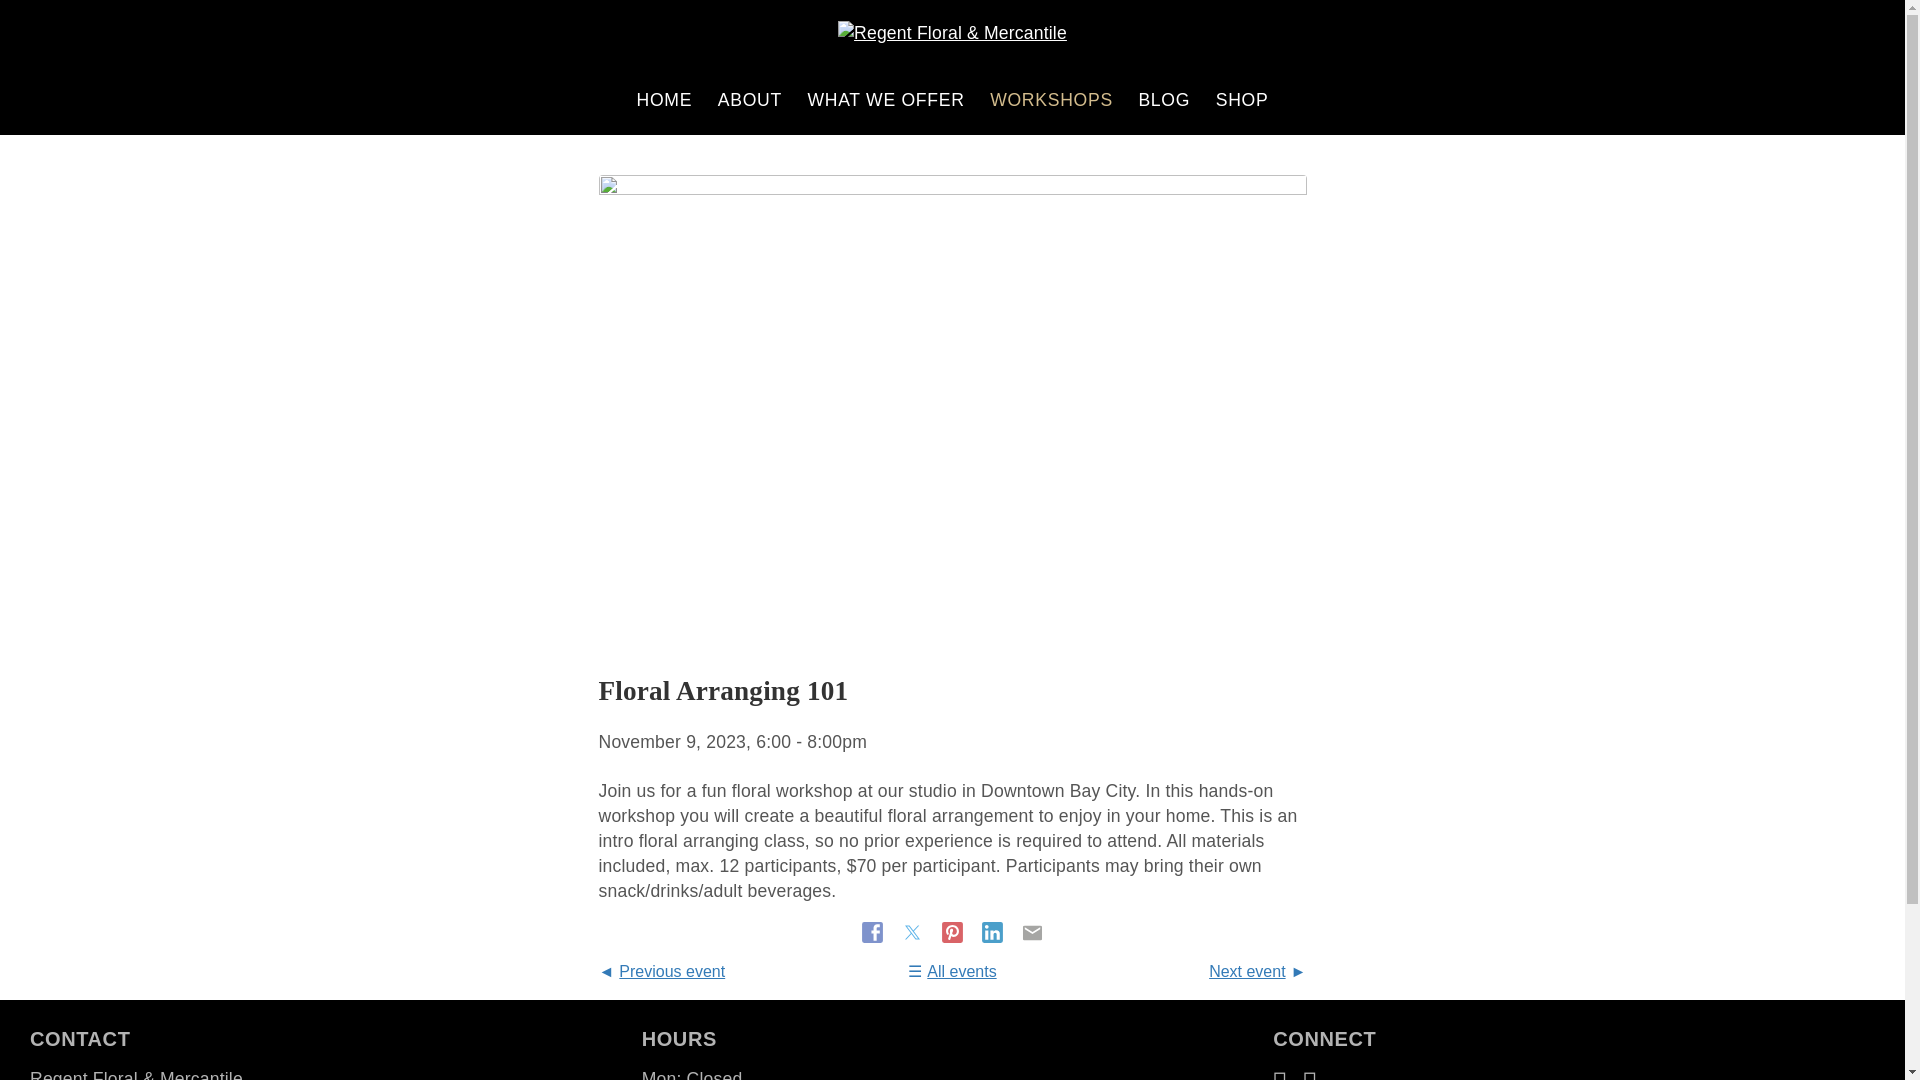 This screenshot has height=1080, width=1920. I want to click on Share in an email, so click(1032, 932).